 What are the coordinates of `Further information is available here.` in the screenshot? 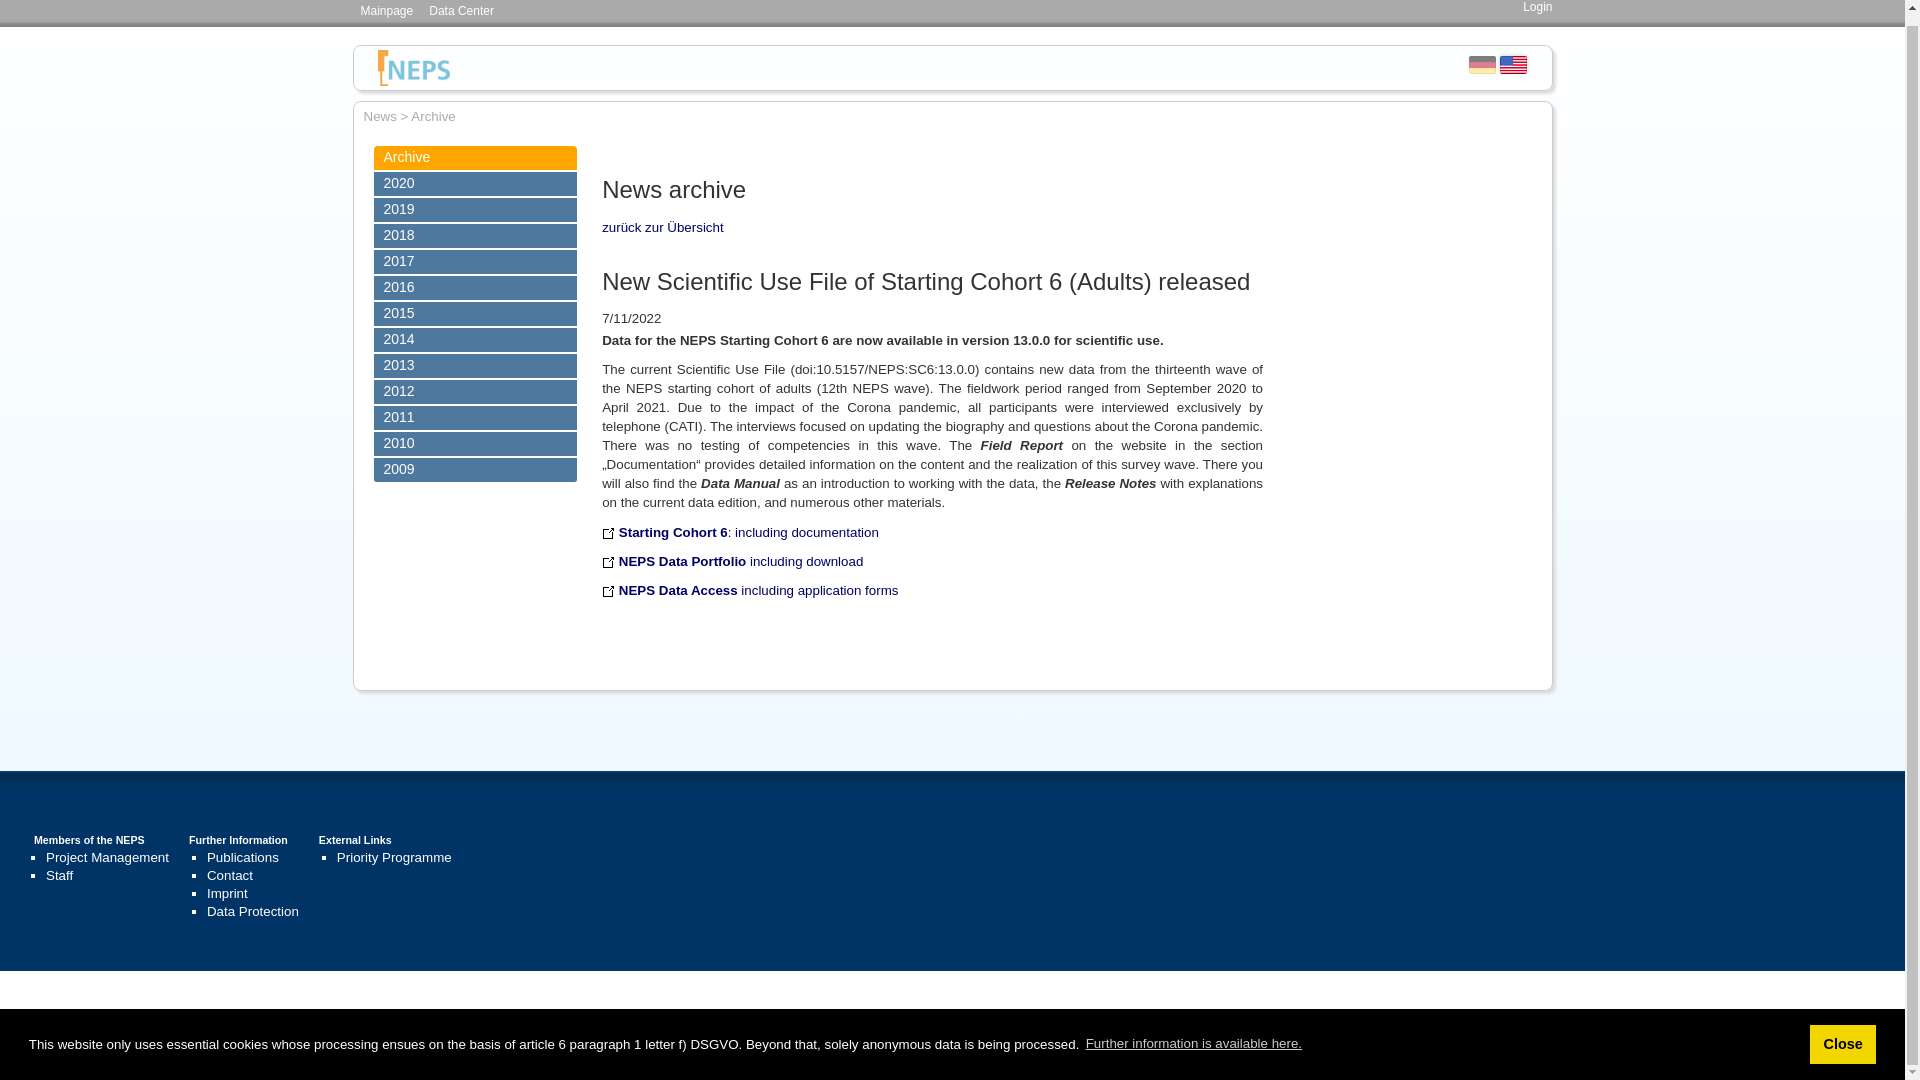 It's located at (1194, 1033).